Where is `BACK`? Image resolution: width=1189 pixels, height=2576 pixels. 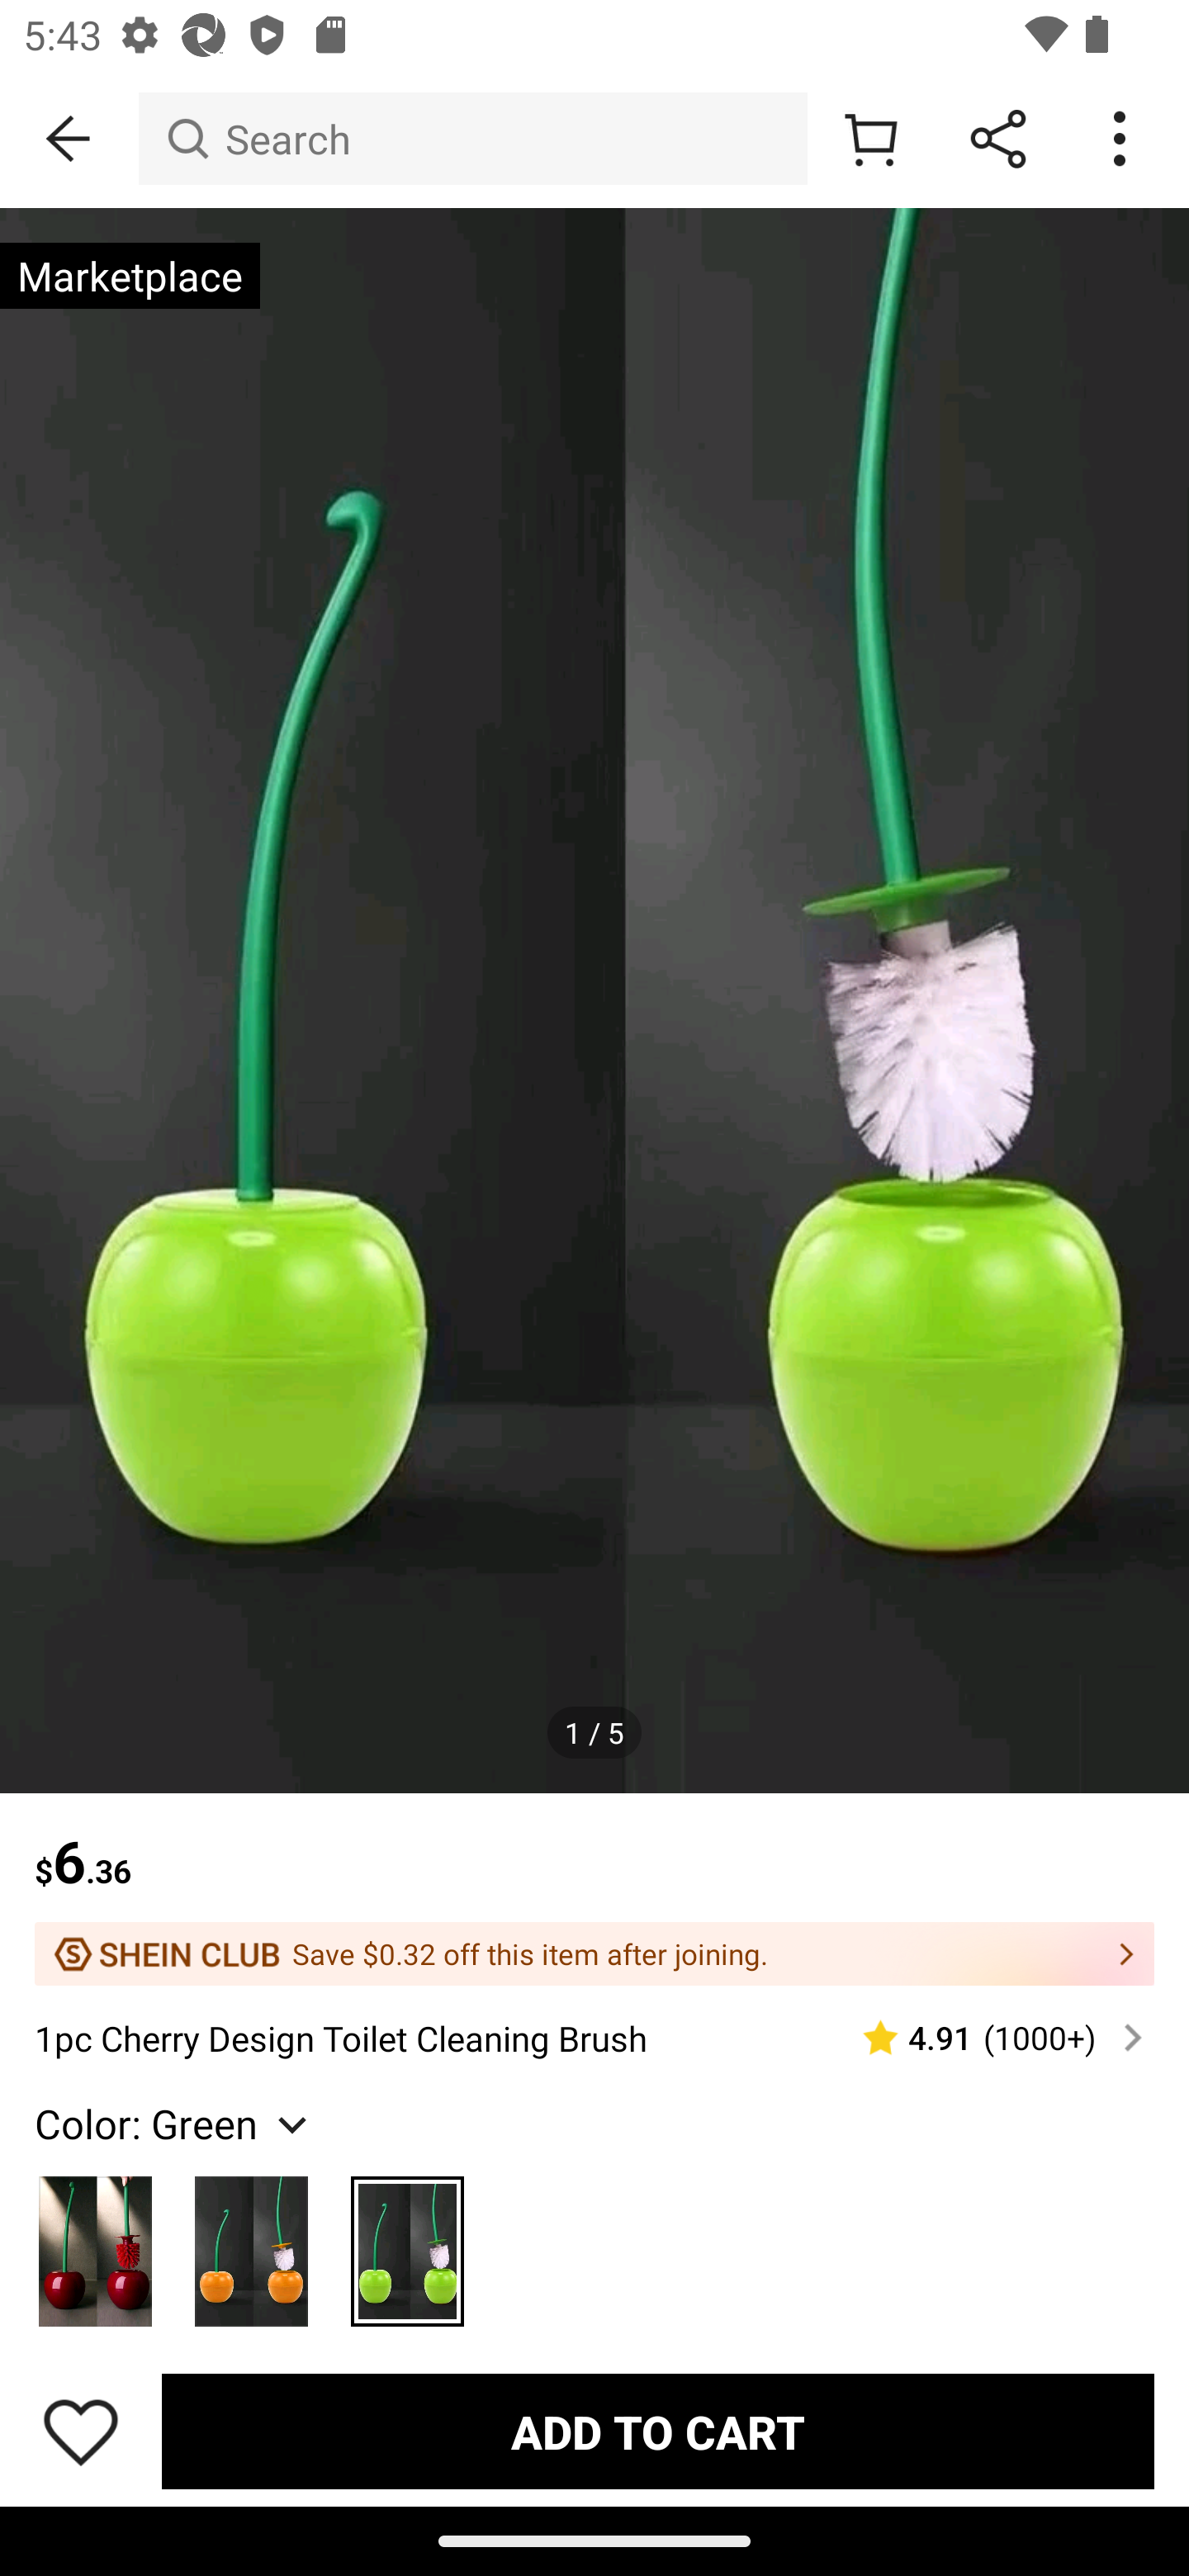 BACK is located at coordinates (69, 139).